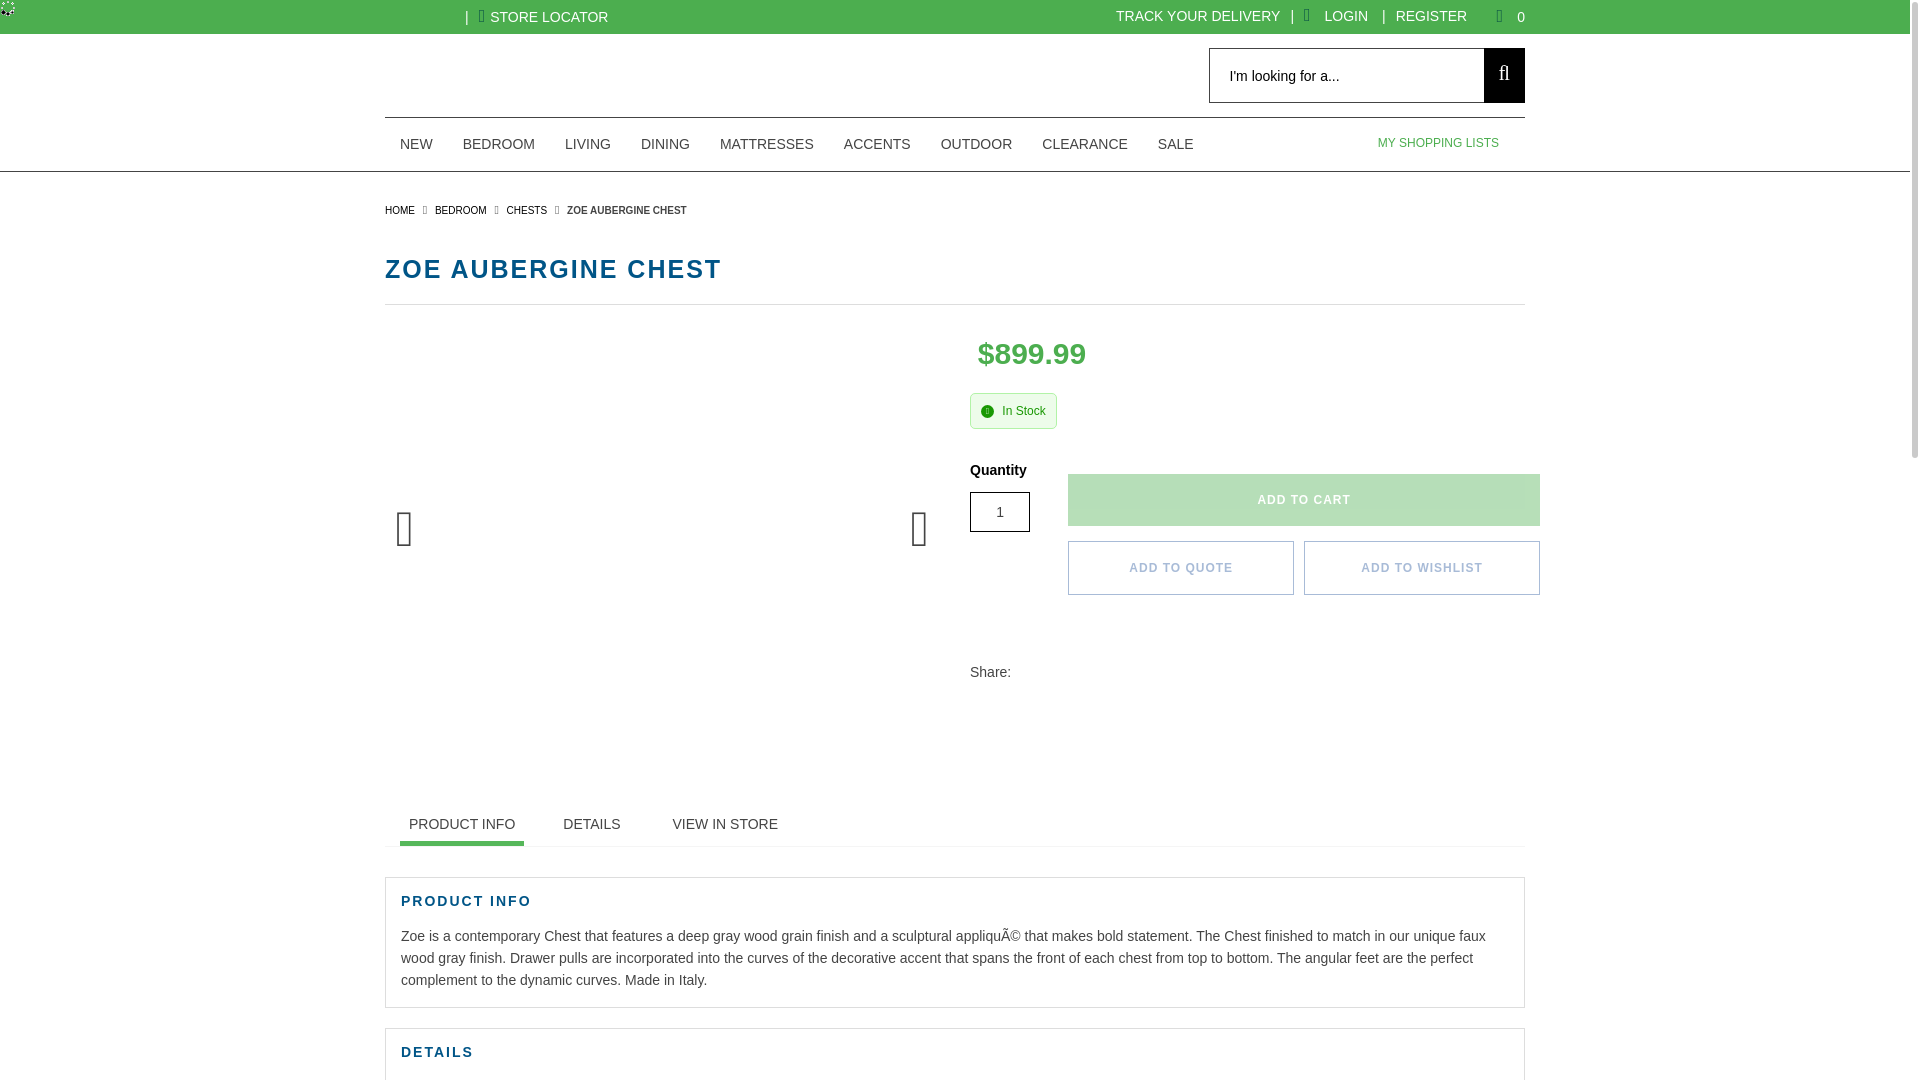 The image size is (1920, 1080). I want to click on Cart, so click(1500, 17).